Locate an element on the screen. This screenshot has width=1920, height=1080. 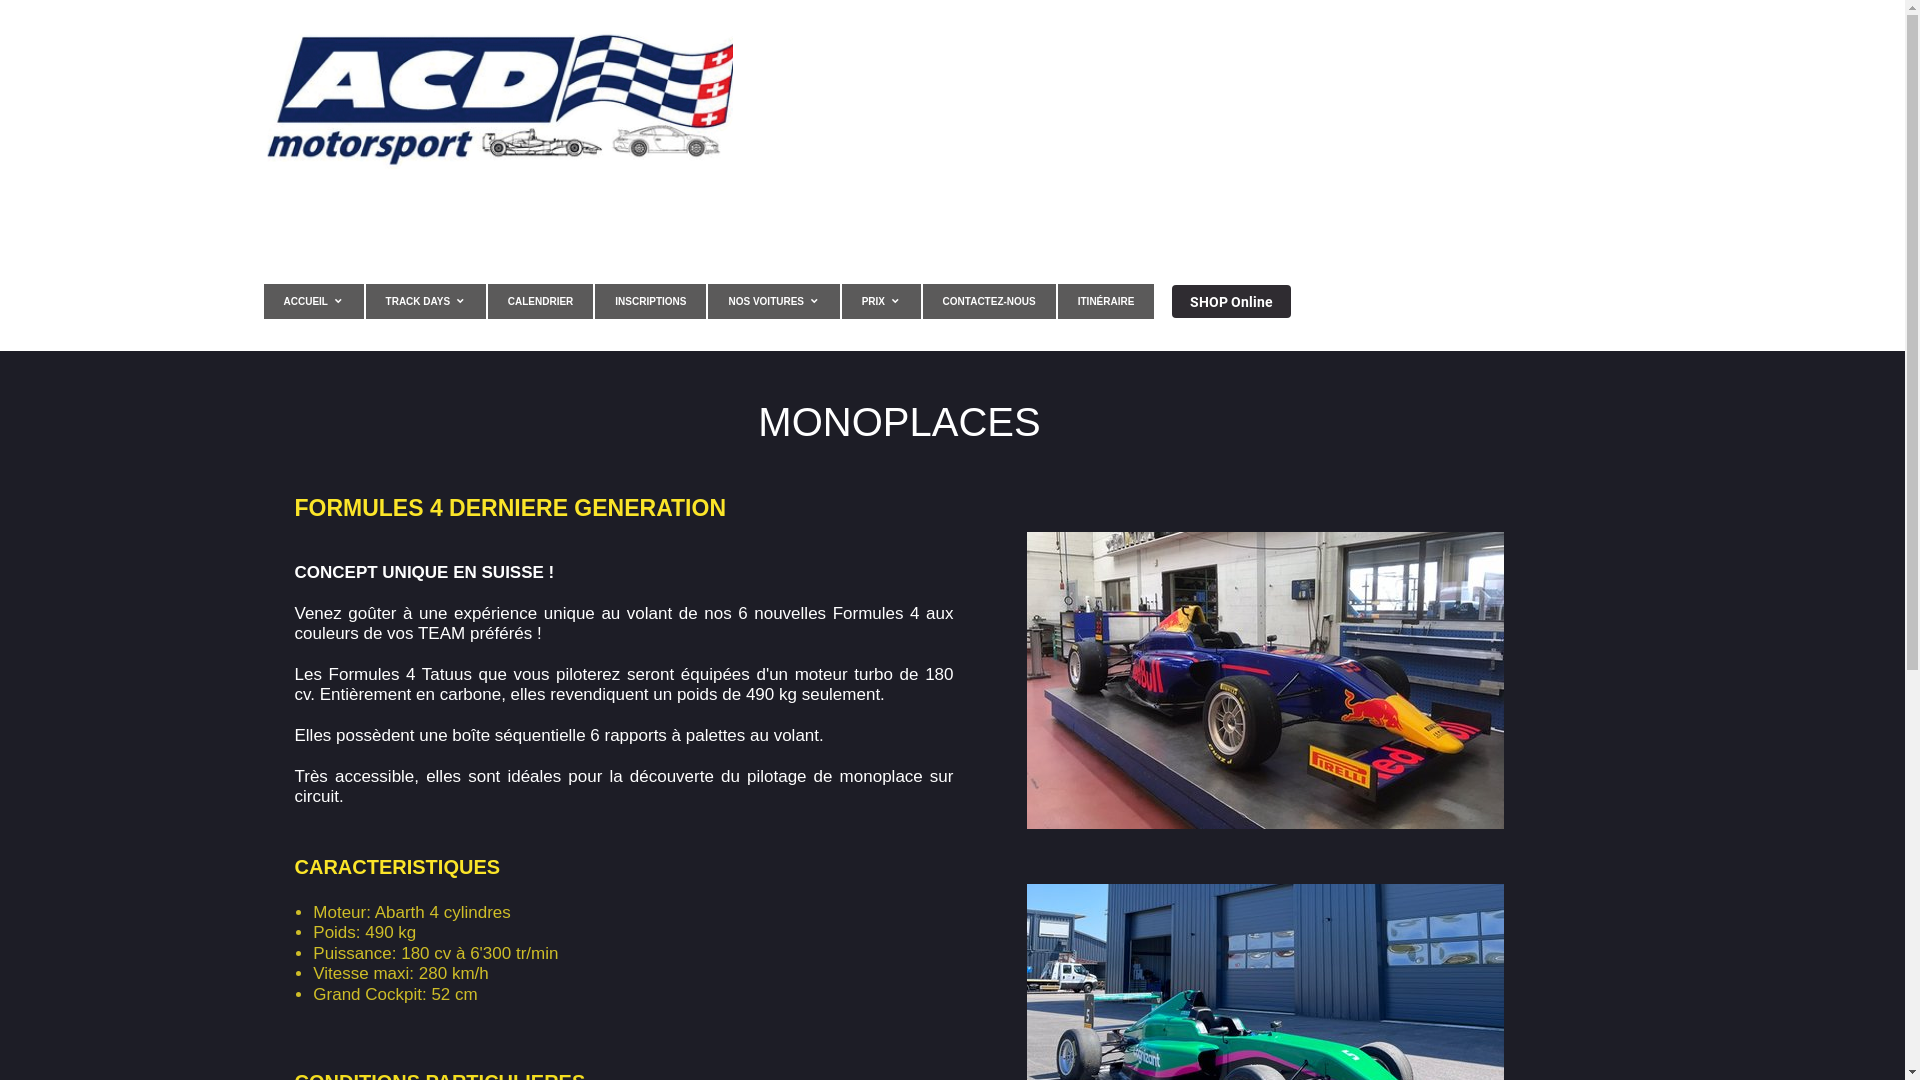
TRACK DAYS is located at coordinates (426, 302).